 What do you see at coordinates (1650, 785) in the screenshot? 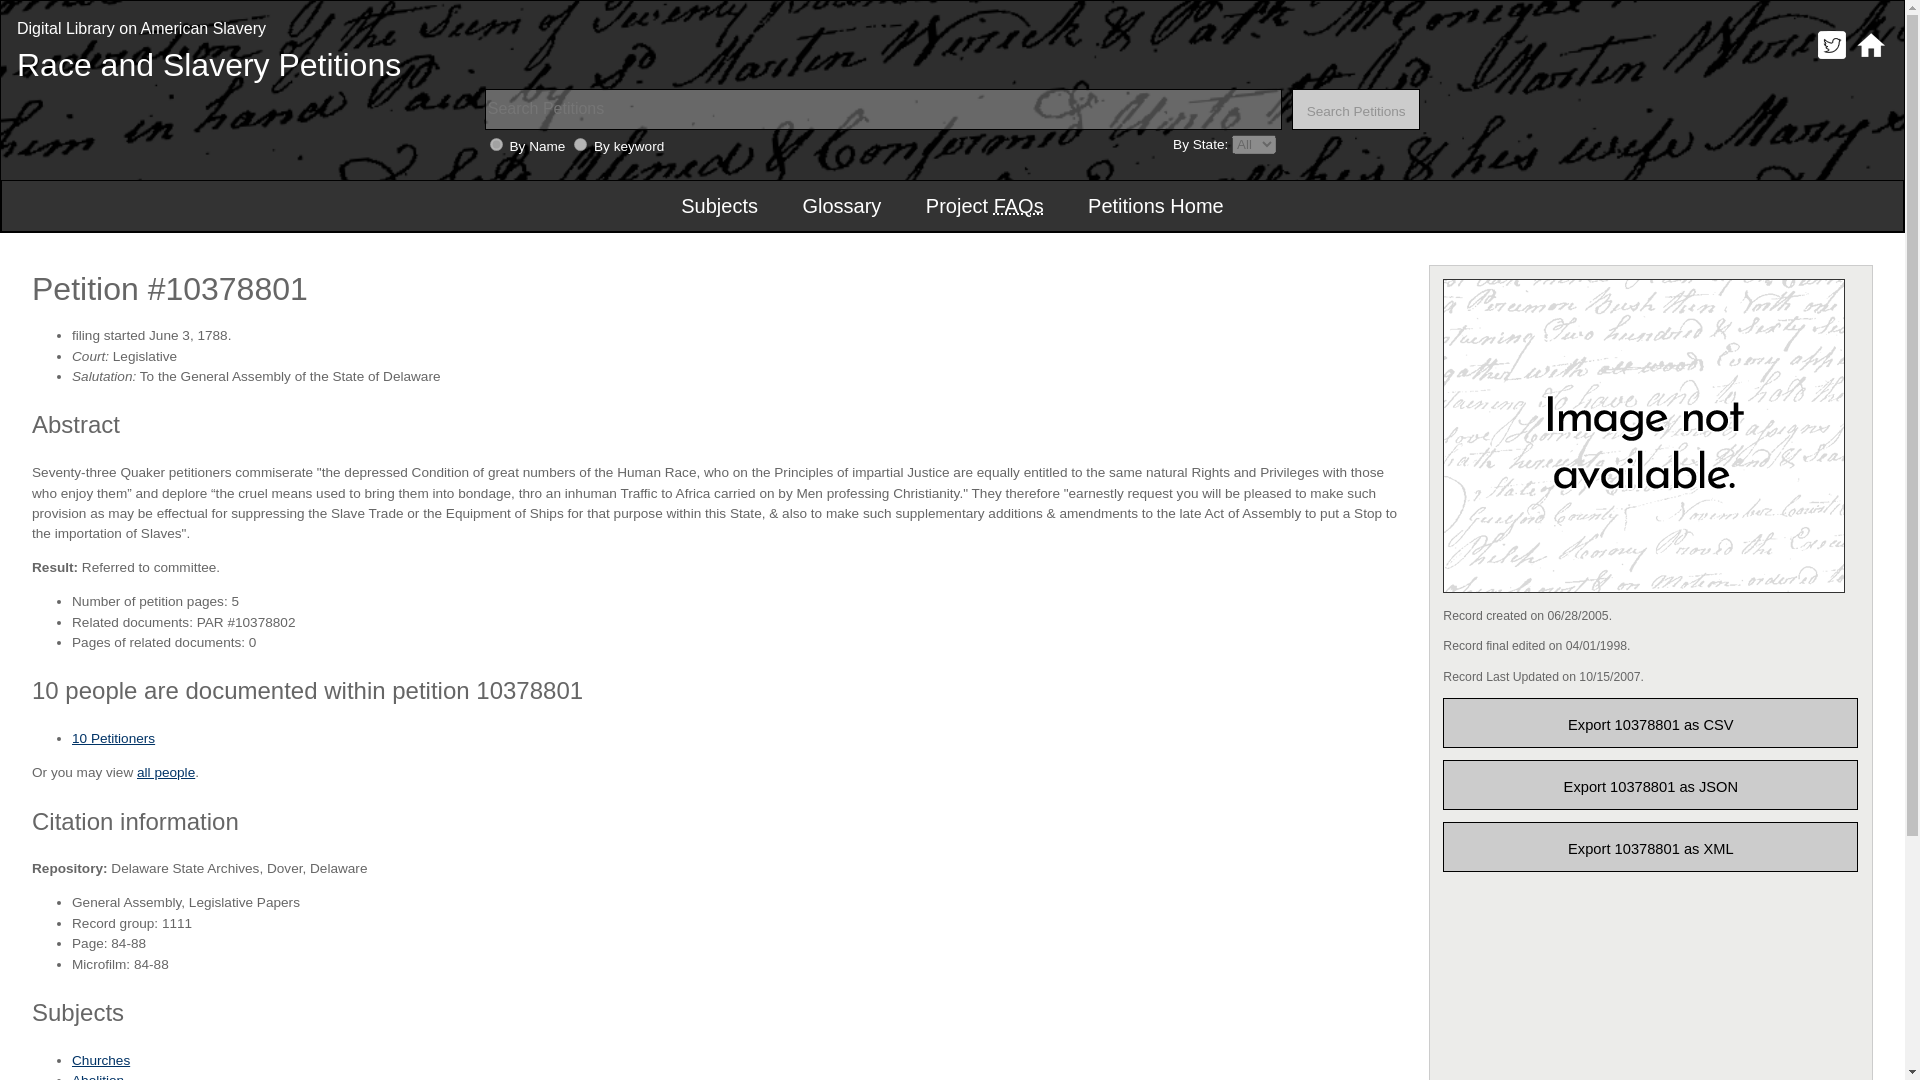
I see `export record information as json` at bounding box center [1650, 785].